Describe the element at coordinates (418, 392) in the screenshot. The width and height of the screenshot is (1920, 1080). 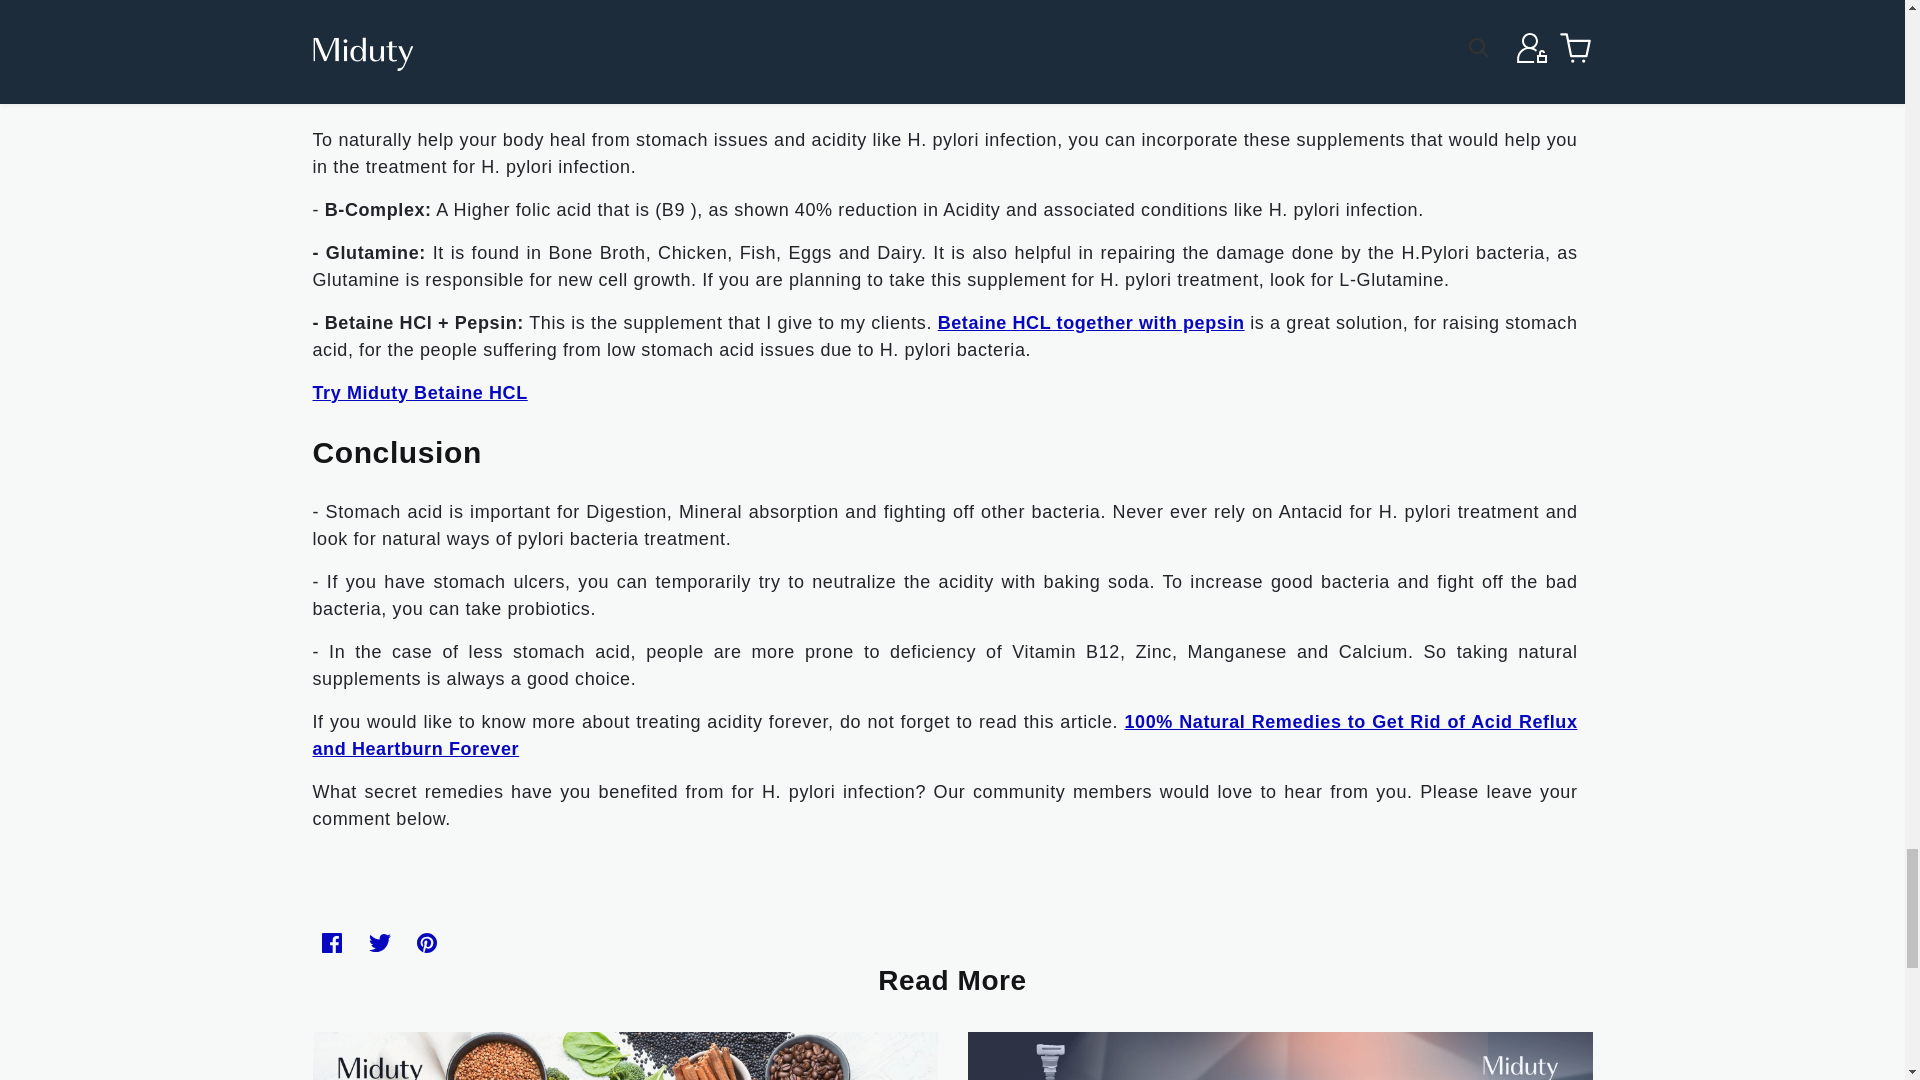
I see `Try Miduty Betaine HCL` at that location.